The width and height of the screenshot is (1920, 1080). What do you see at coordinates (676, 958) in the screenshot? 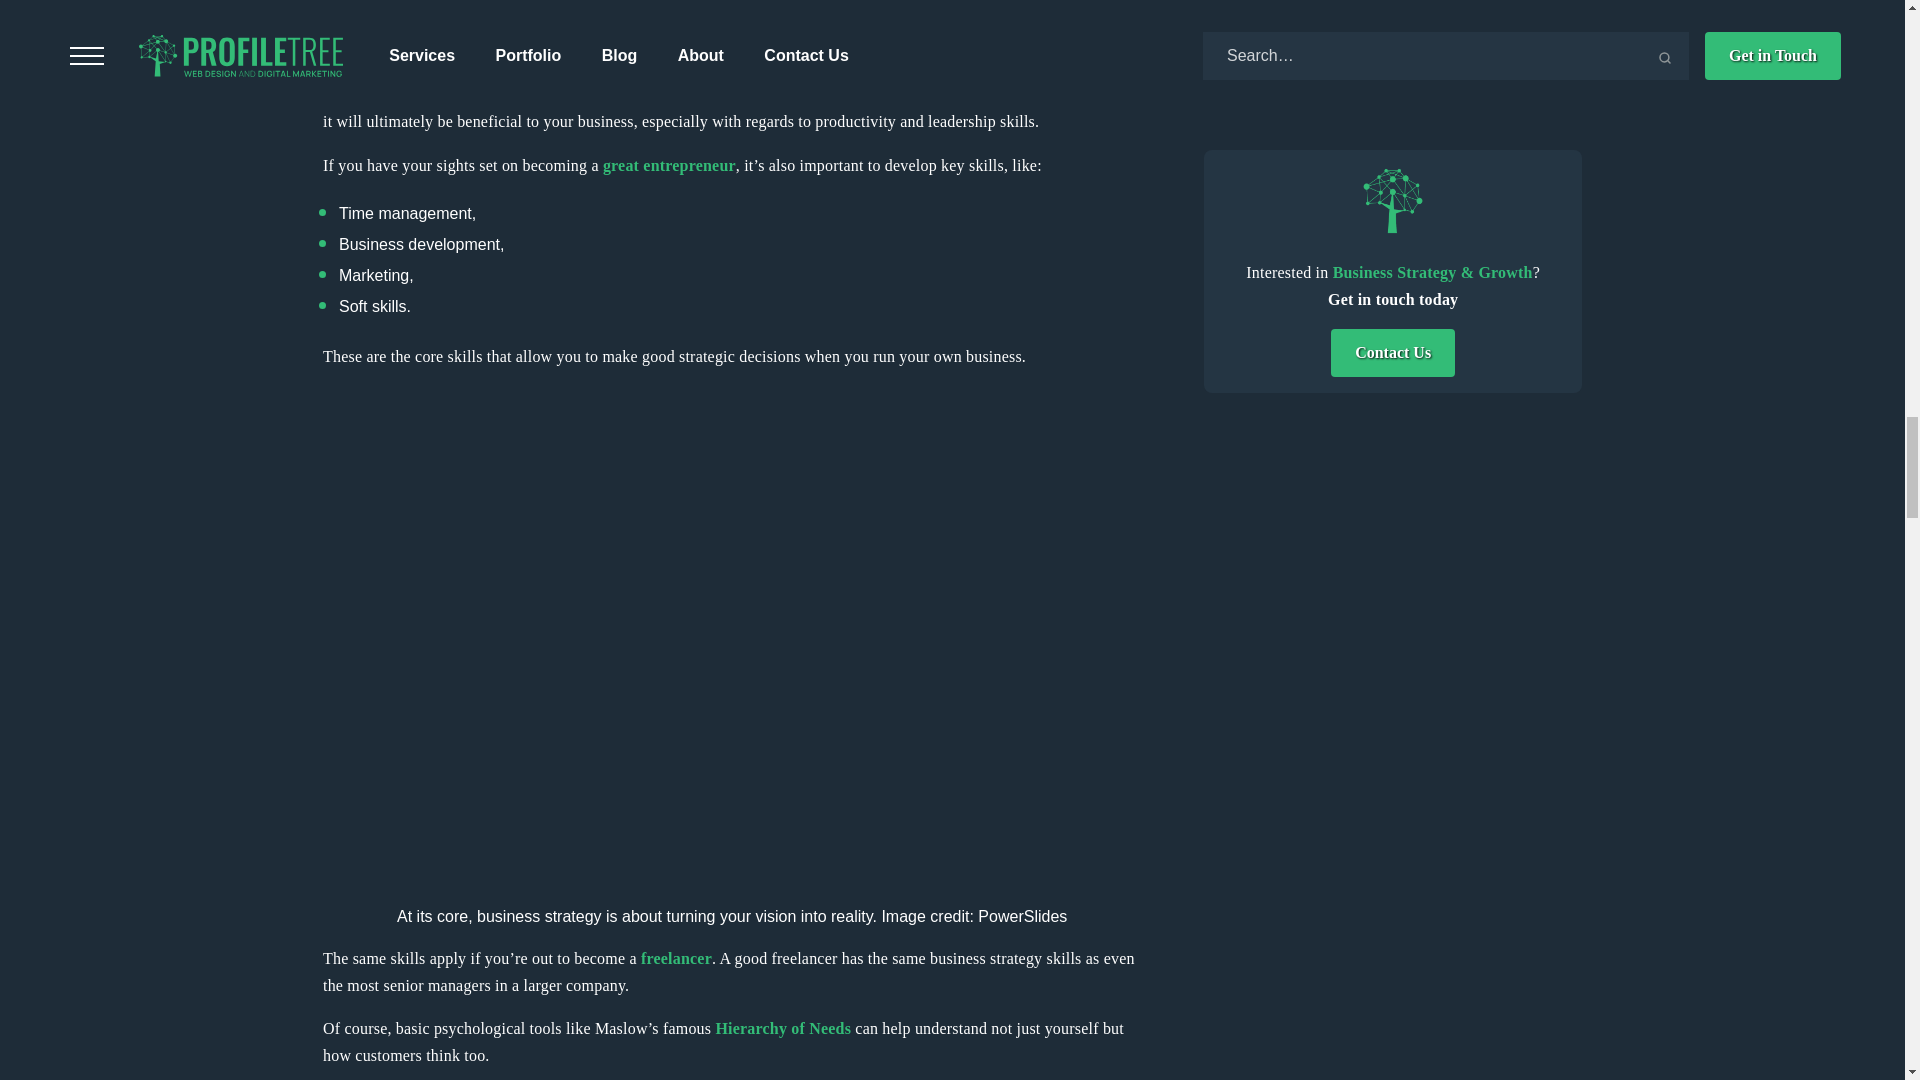
I see `freelancer` at bounding box center [676, 958].